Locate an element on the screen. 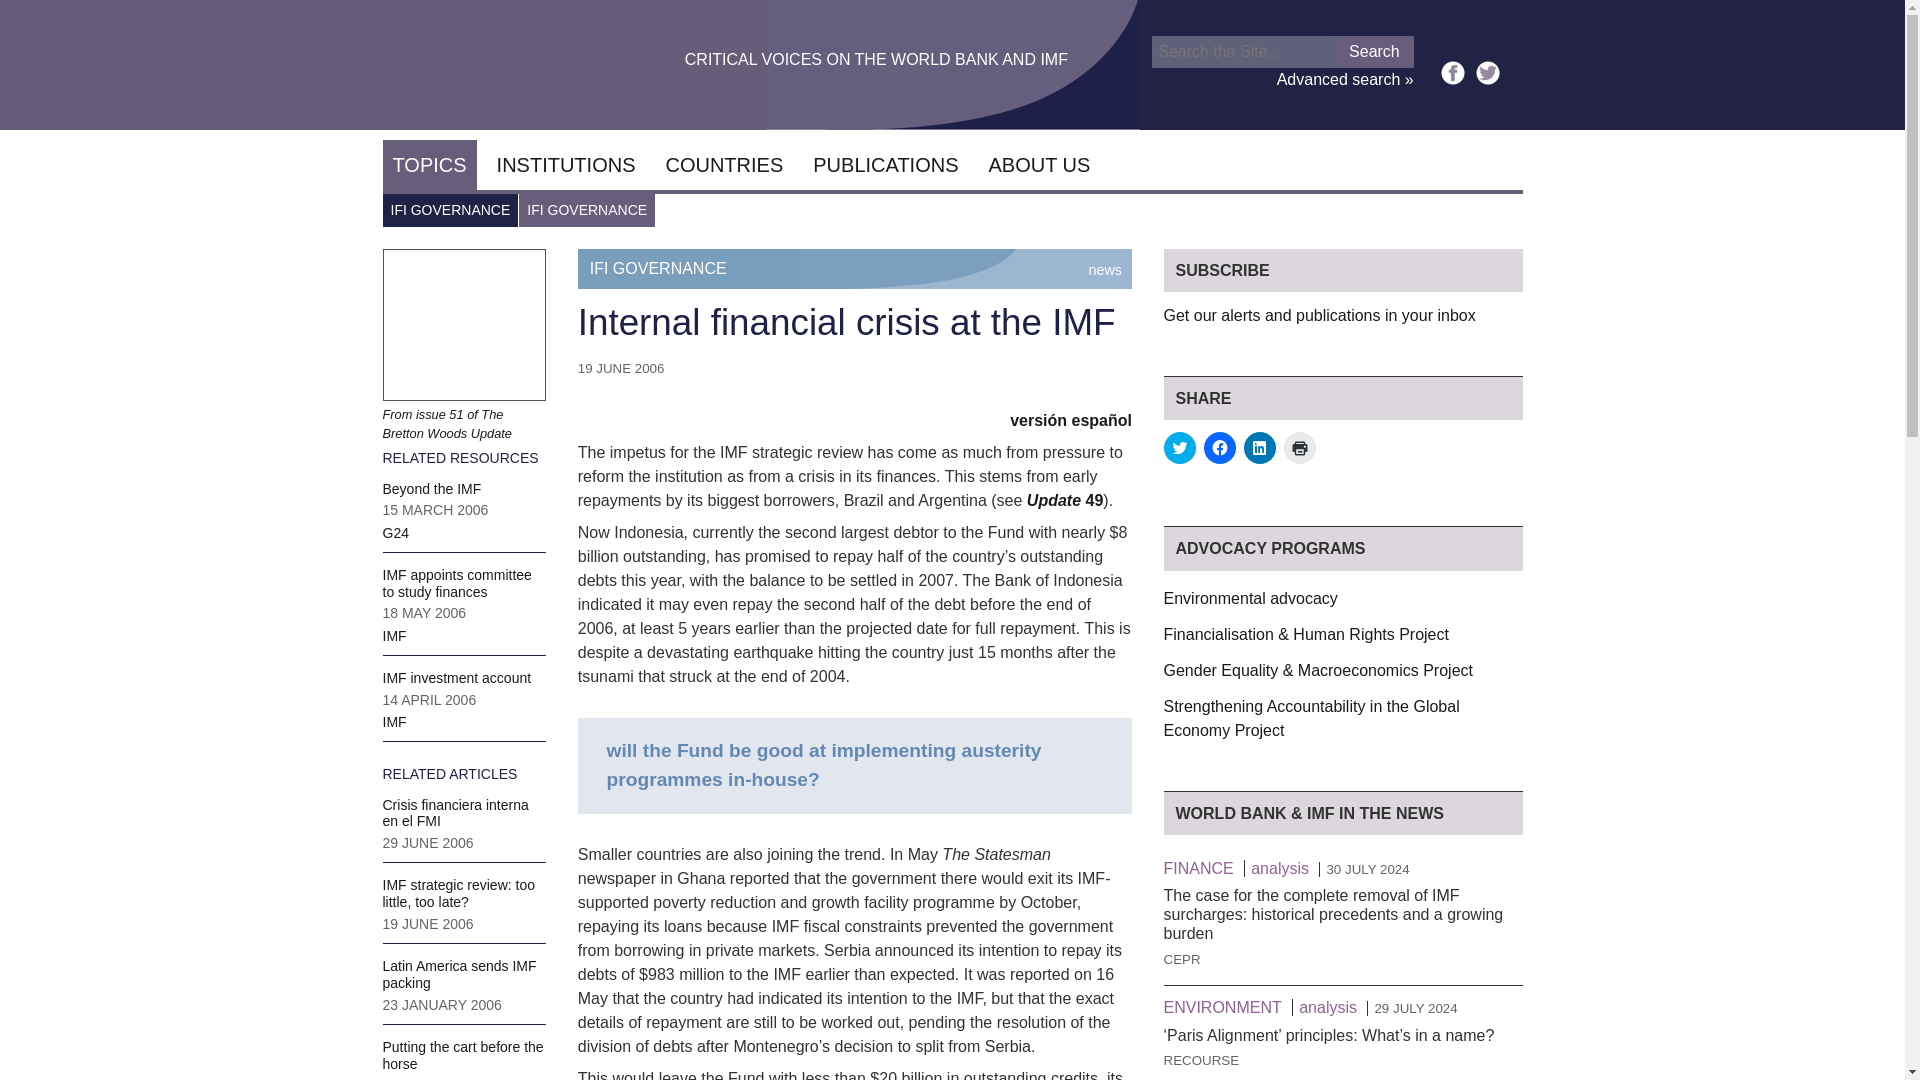 Image resolution: width=1920 pixels, height=1080 pixels. TOPICS is located at coordinates (429, 165).